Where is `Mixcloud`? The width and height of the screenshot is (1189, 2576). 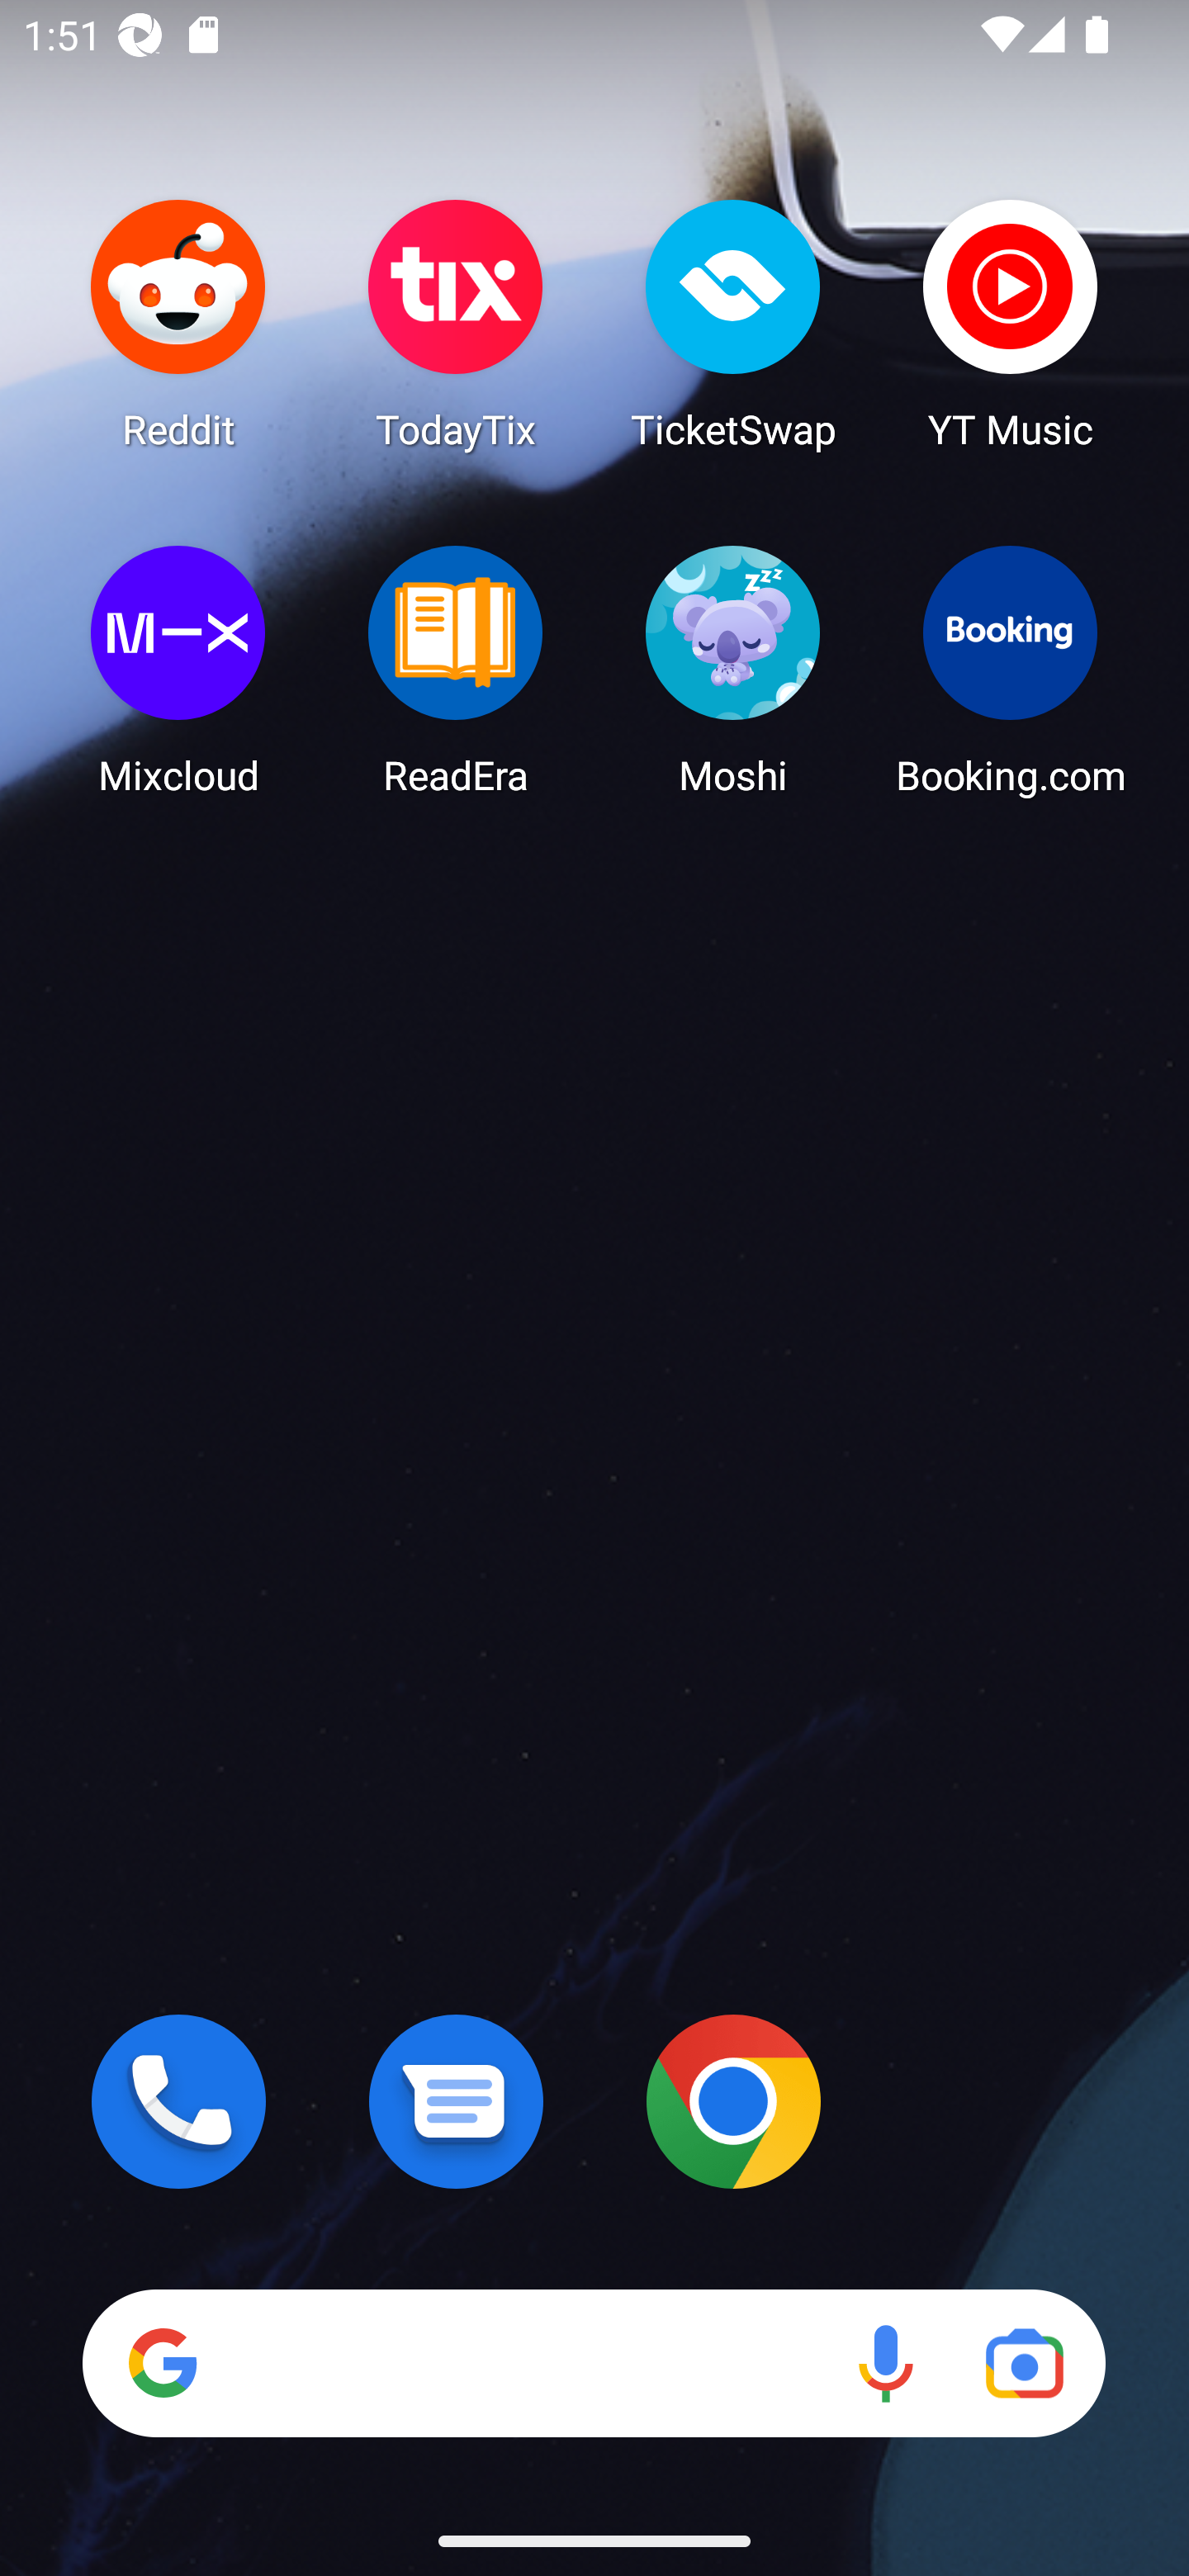 Mixcloud is located at coordinates (178, 670).